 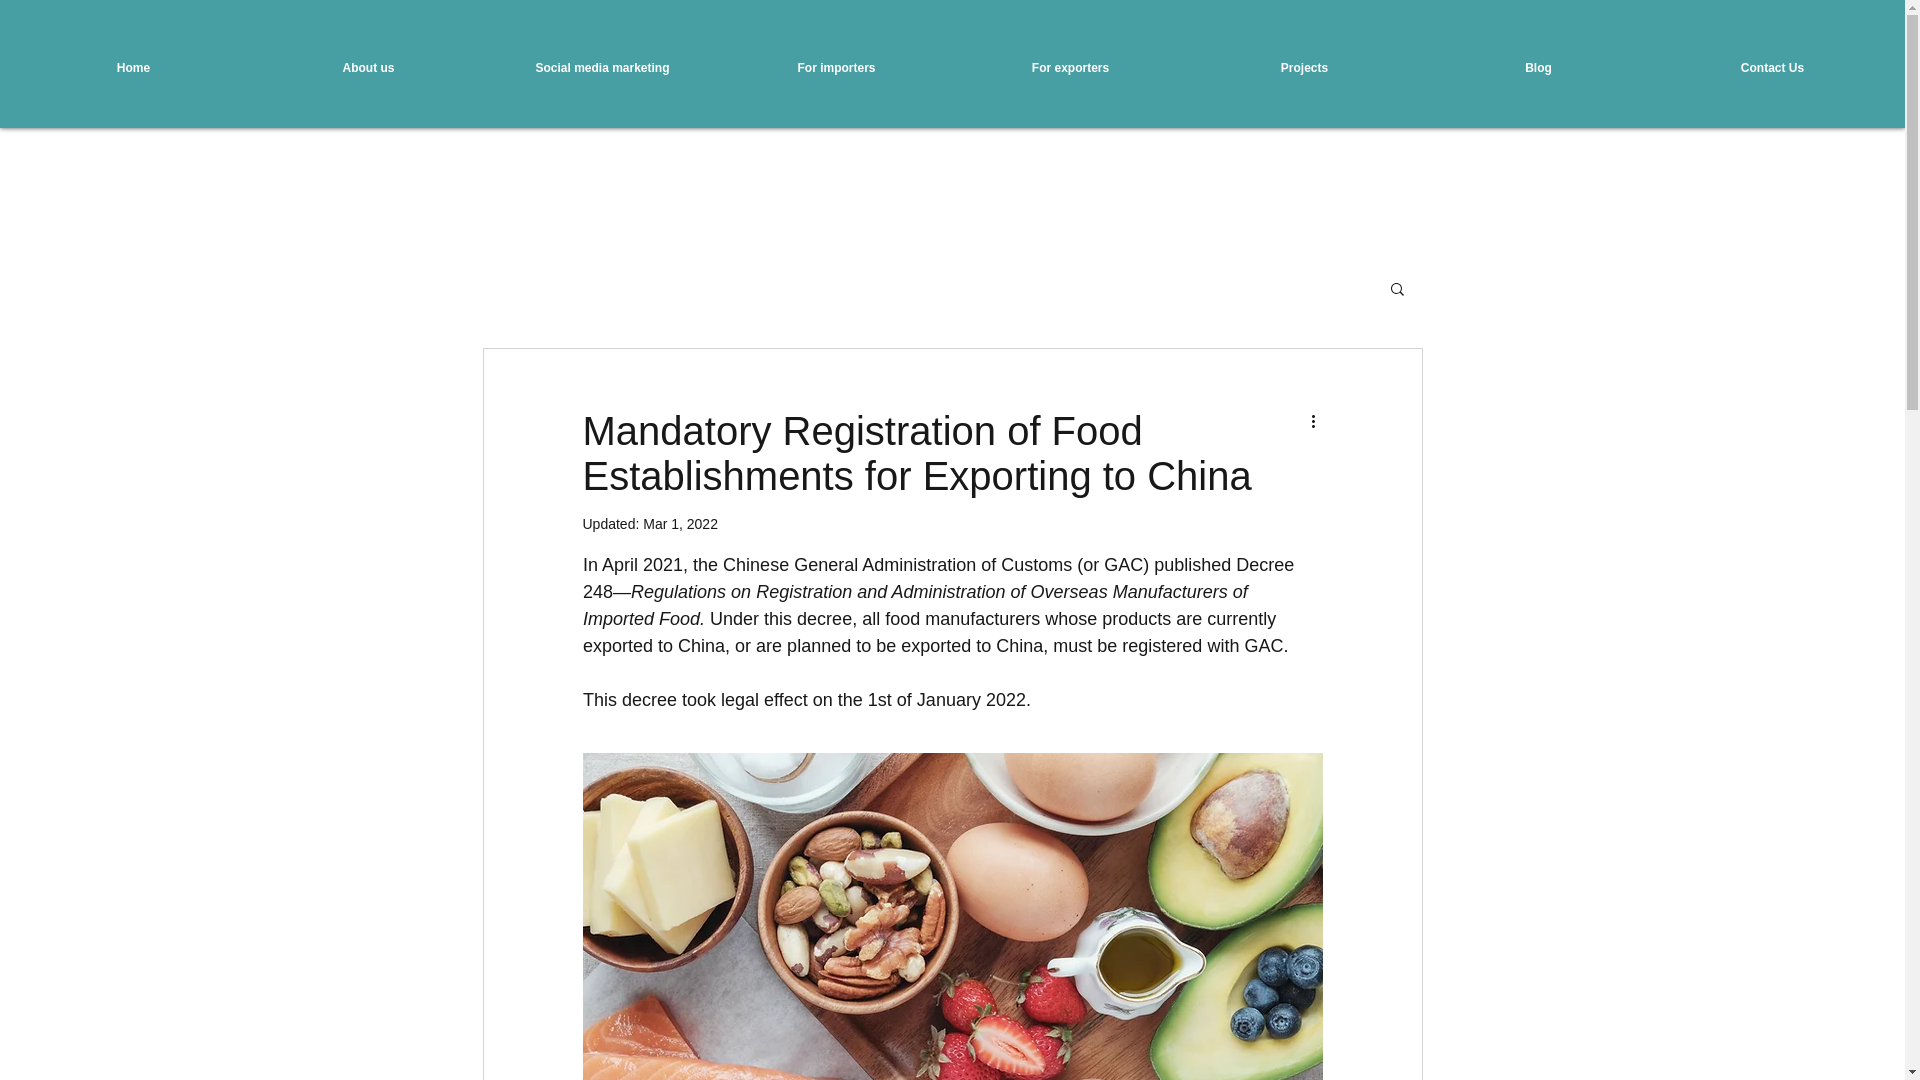 I want to click on Projects, so click(x=1303, y=68).